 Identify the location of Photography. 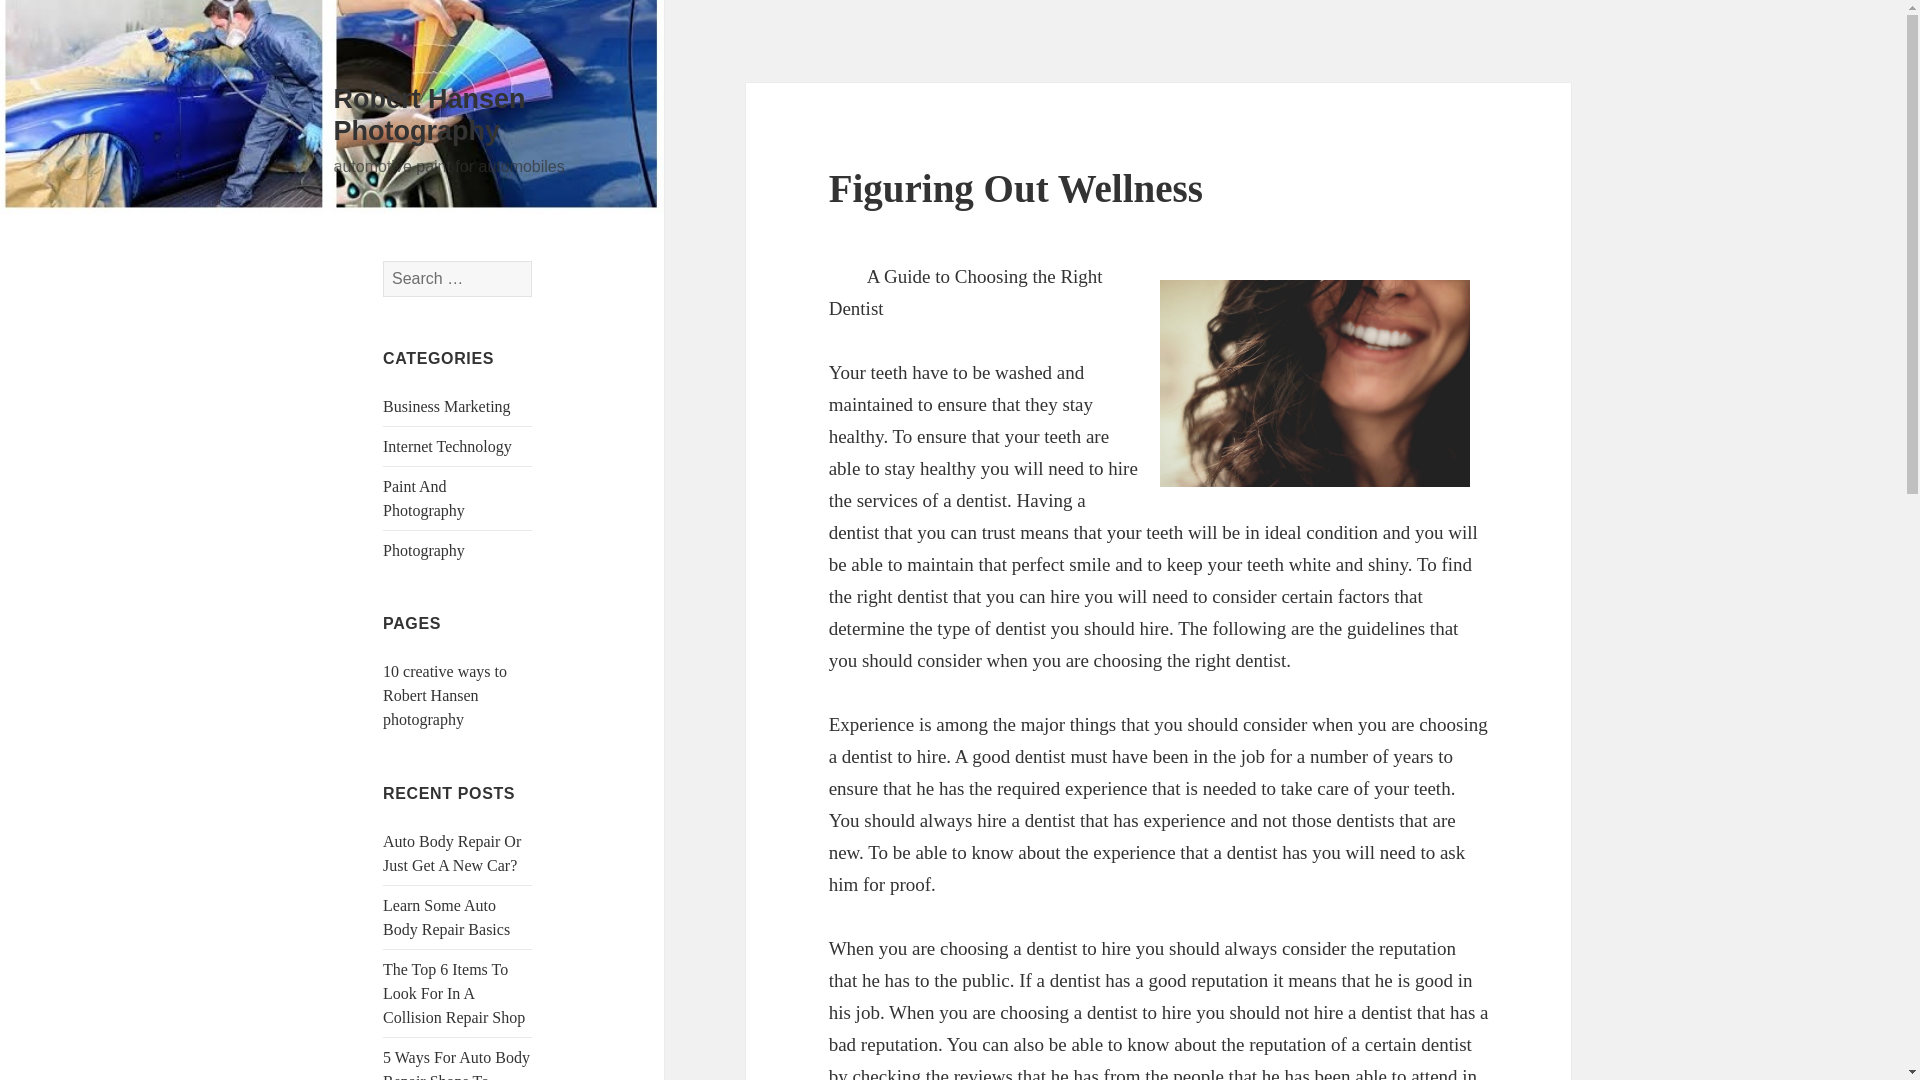
(423, 550).